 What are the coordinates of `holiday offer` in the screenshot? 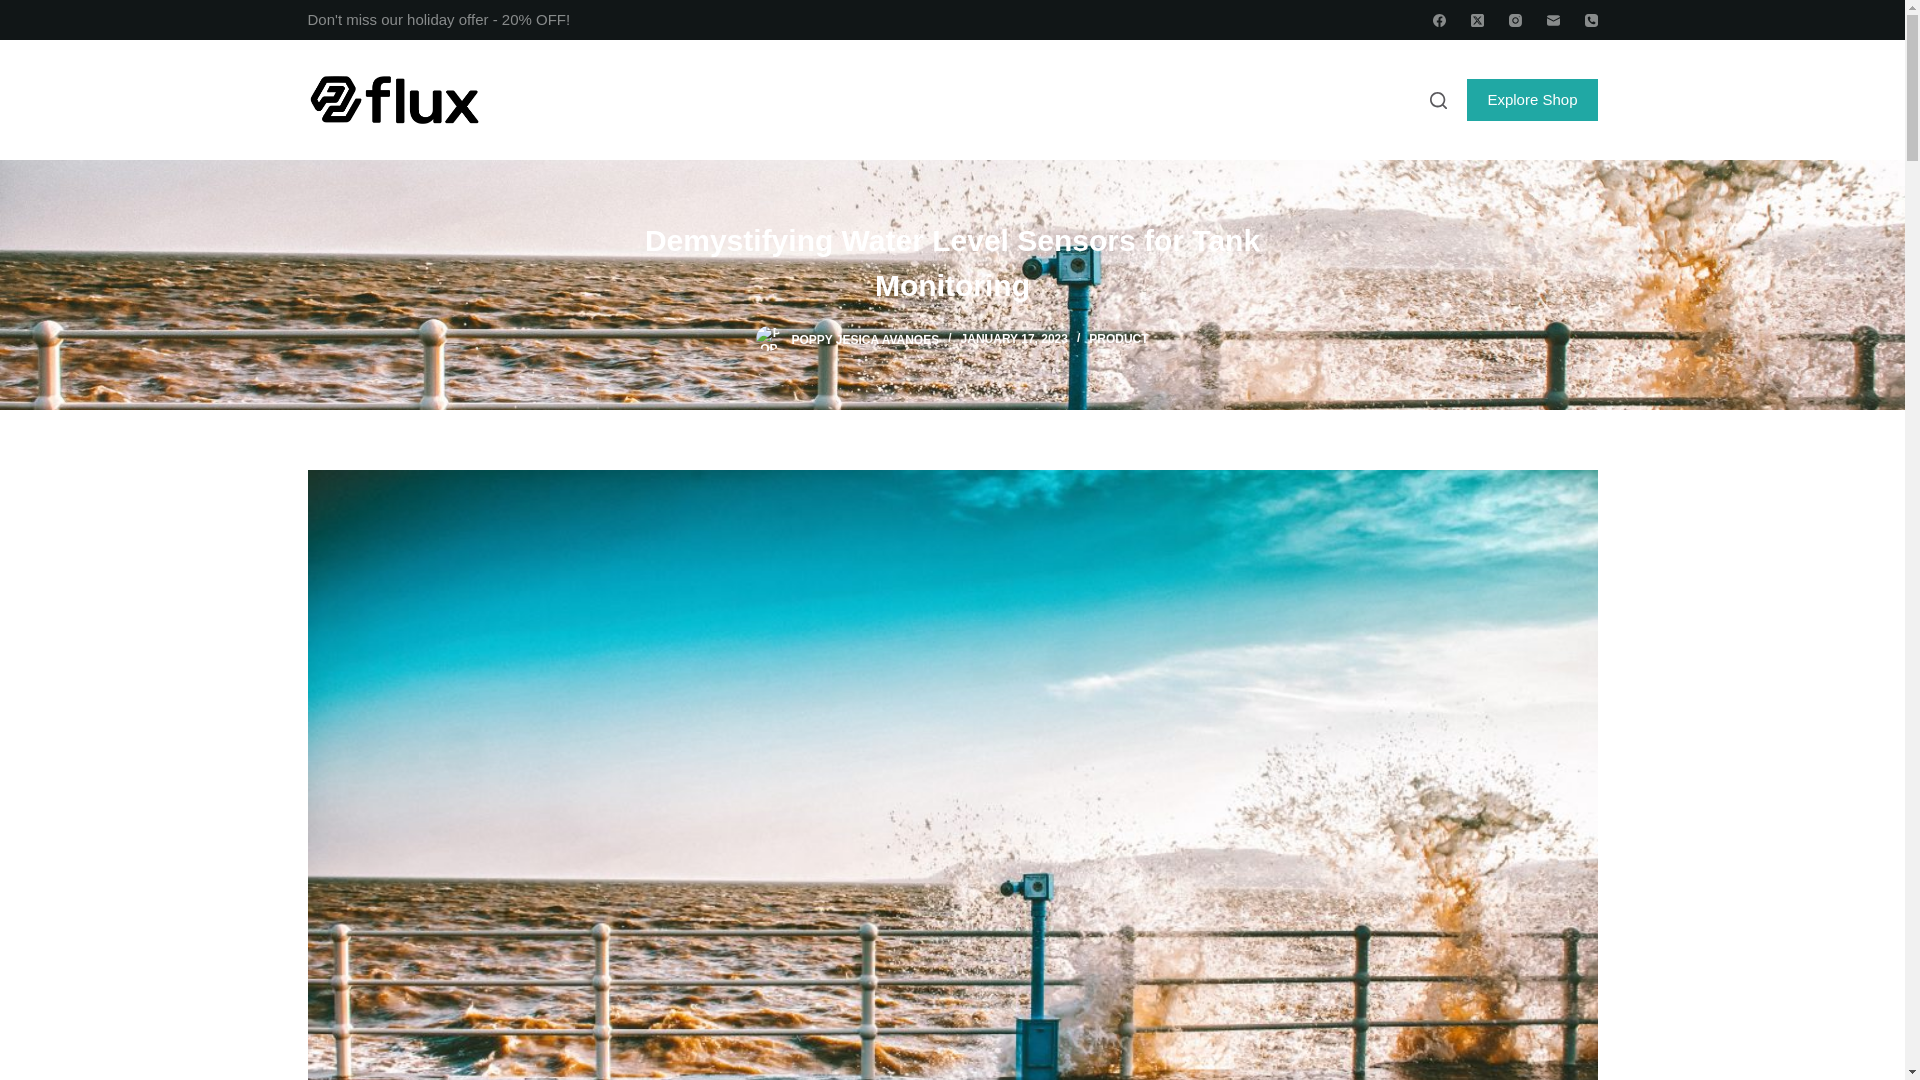 It's located at (447, 19).